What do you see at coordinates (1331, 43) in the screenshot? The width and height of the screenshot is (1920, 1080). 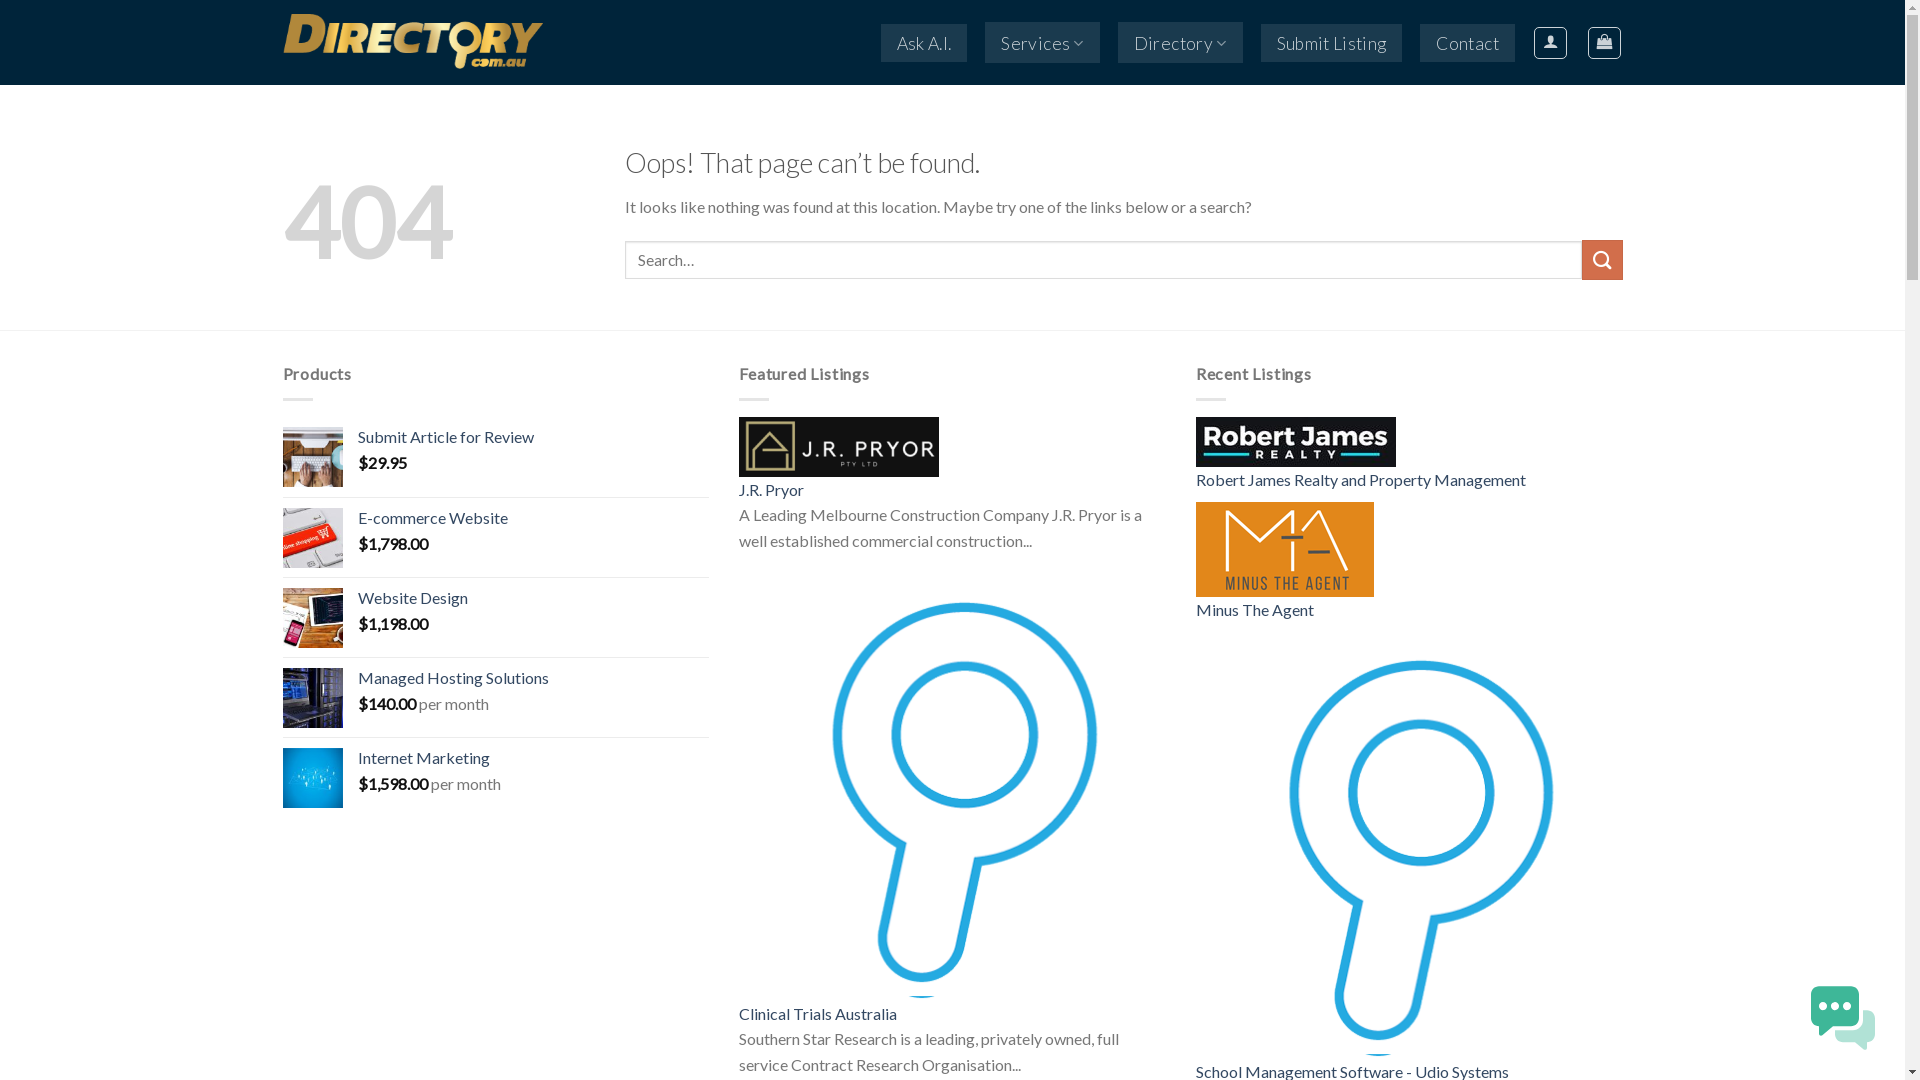 I see `Submit Listing` at bounding box center [1331, 43].